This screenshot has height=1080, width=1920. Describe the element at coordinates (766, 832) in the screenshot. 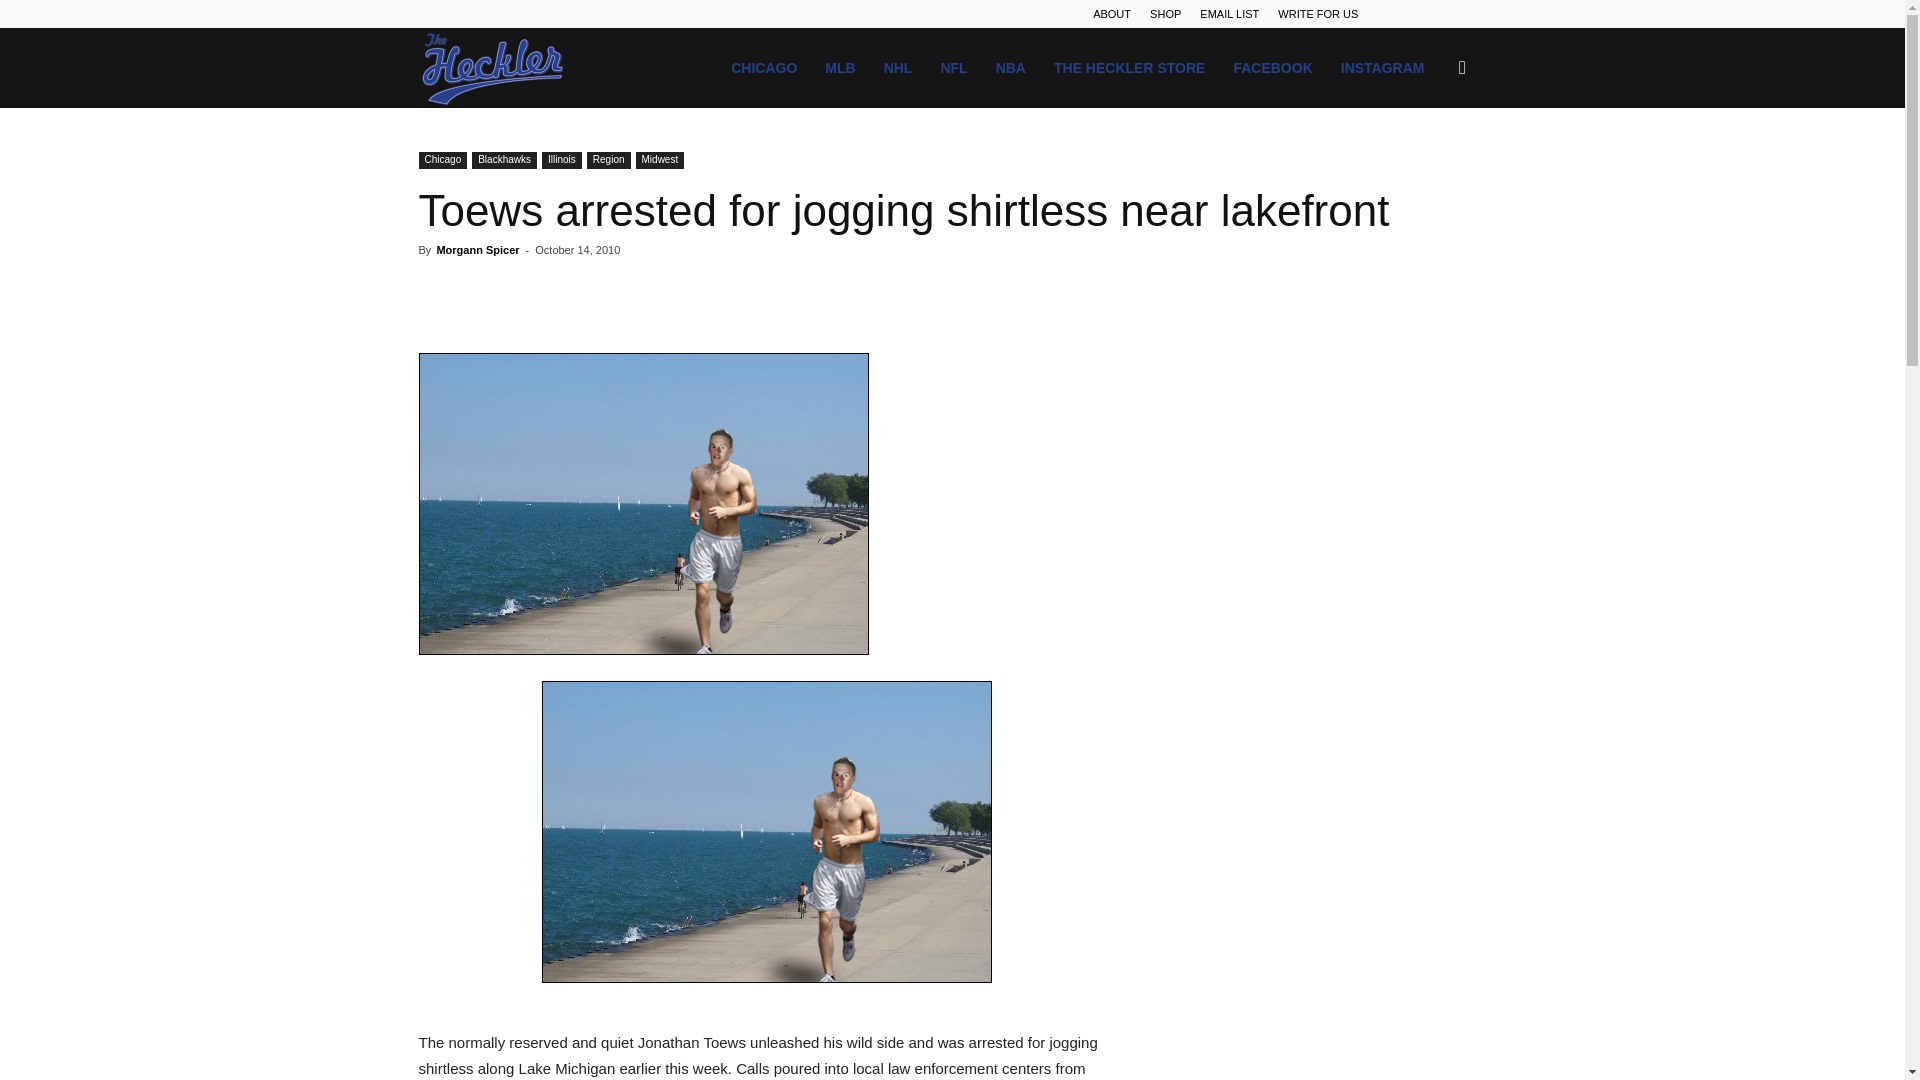

I see `2010-10-15-toews-jogging` at that location.